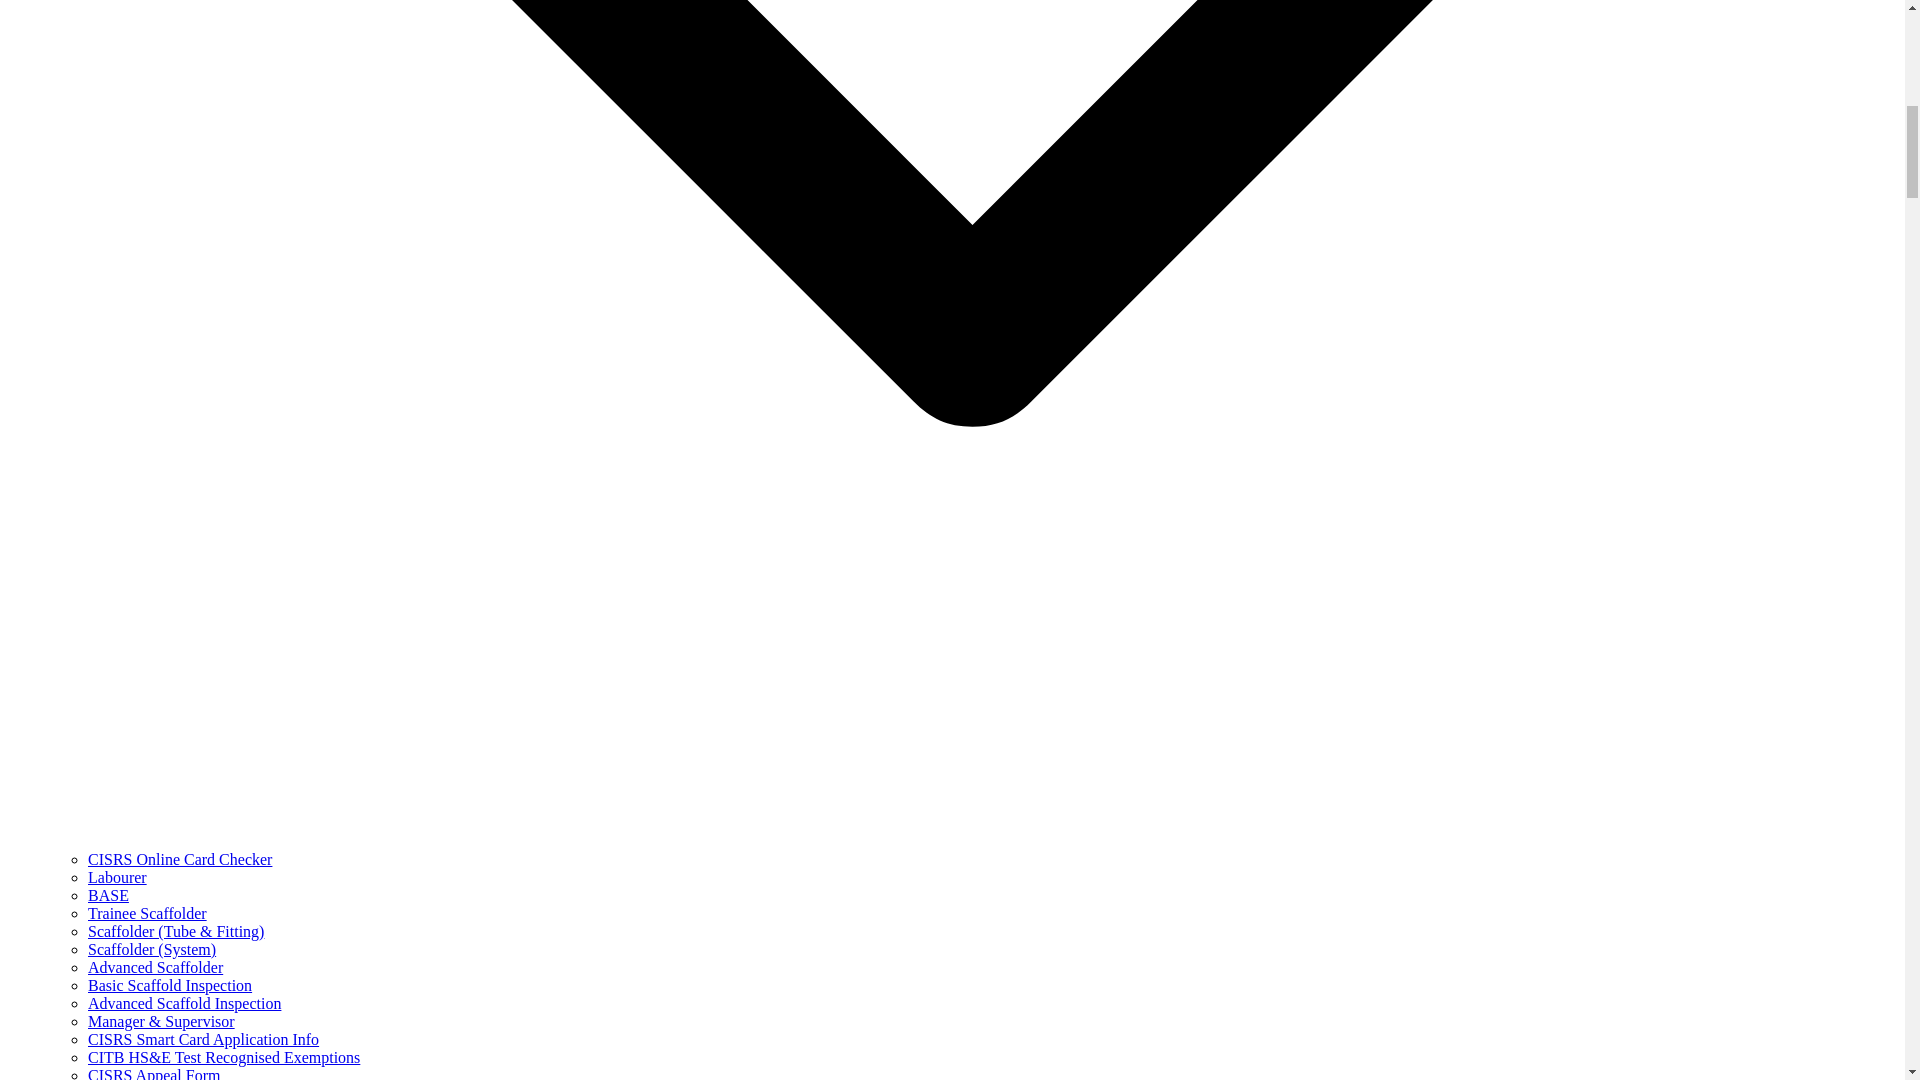 The width and height of the screenshot is (1920, 1080). I want to click on CISRS Cards, so click(176, 931).